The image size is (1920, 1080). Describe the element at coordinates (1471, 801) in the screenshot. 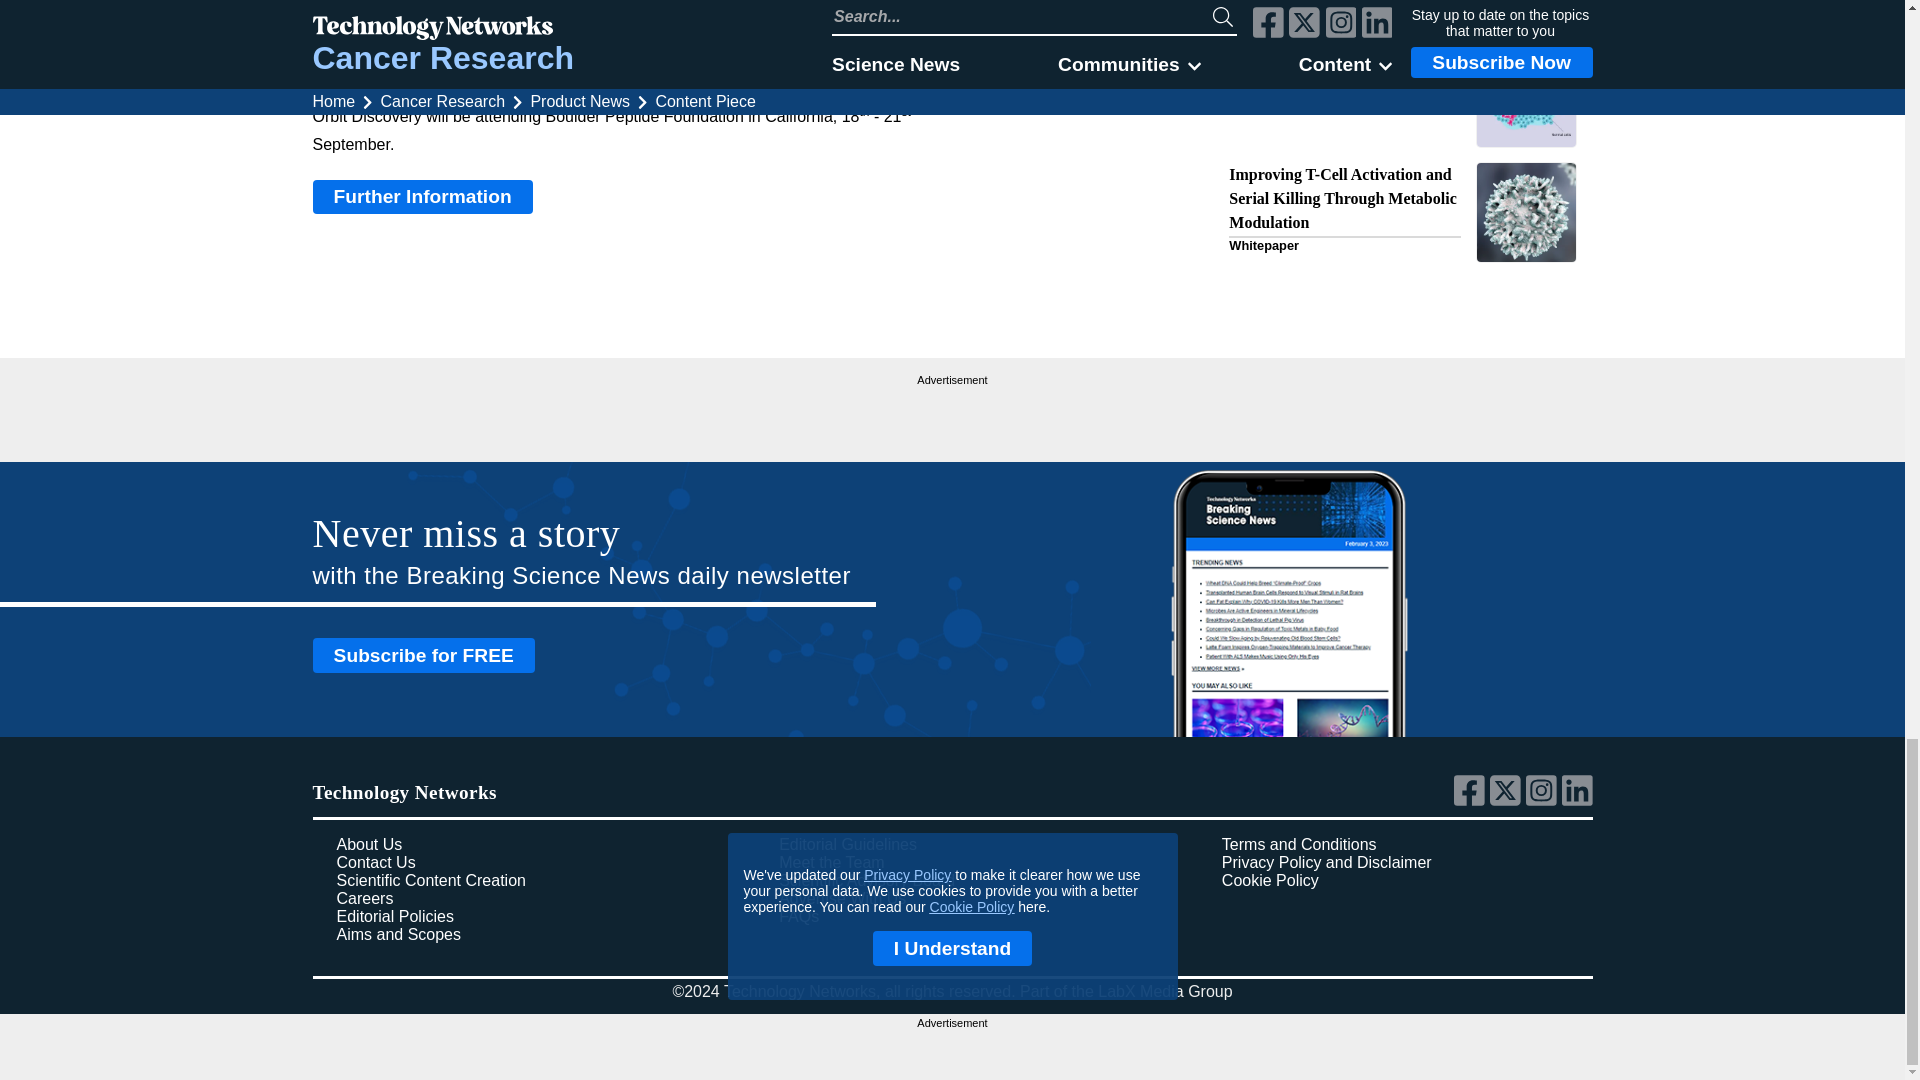

I see `Link to Technology Networks' facebook page` at that location.